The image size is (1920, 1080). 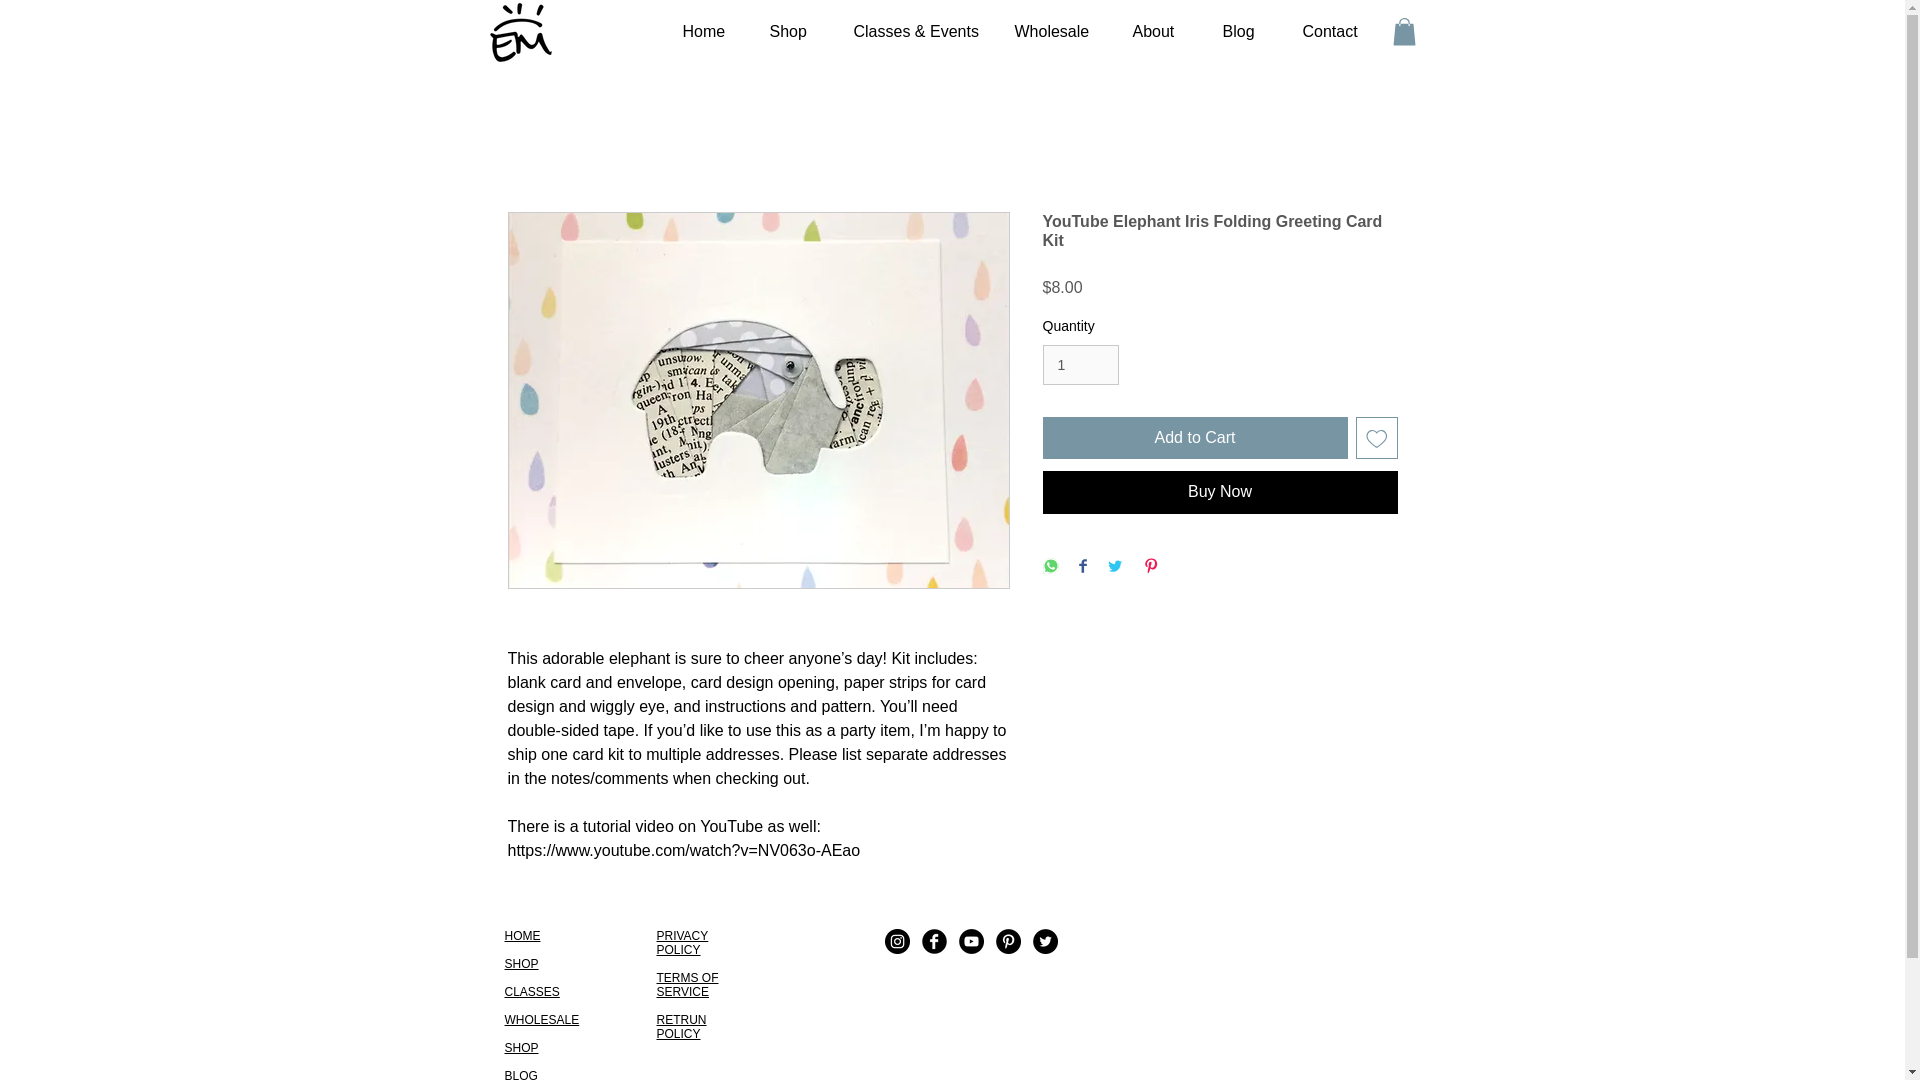 What do you see at coordinates (520, 1074) in the screenshot?
I see `BLOG` at bounding box center [520, 1074].